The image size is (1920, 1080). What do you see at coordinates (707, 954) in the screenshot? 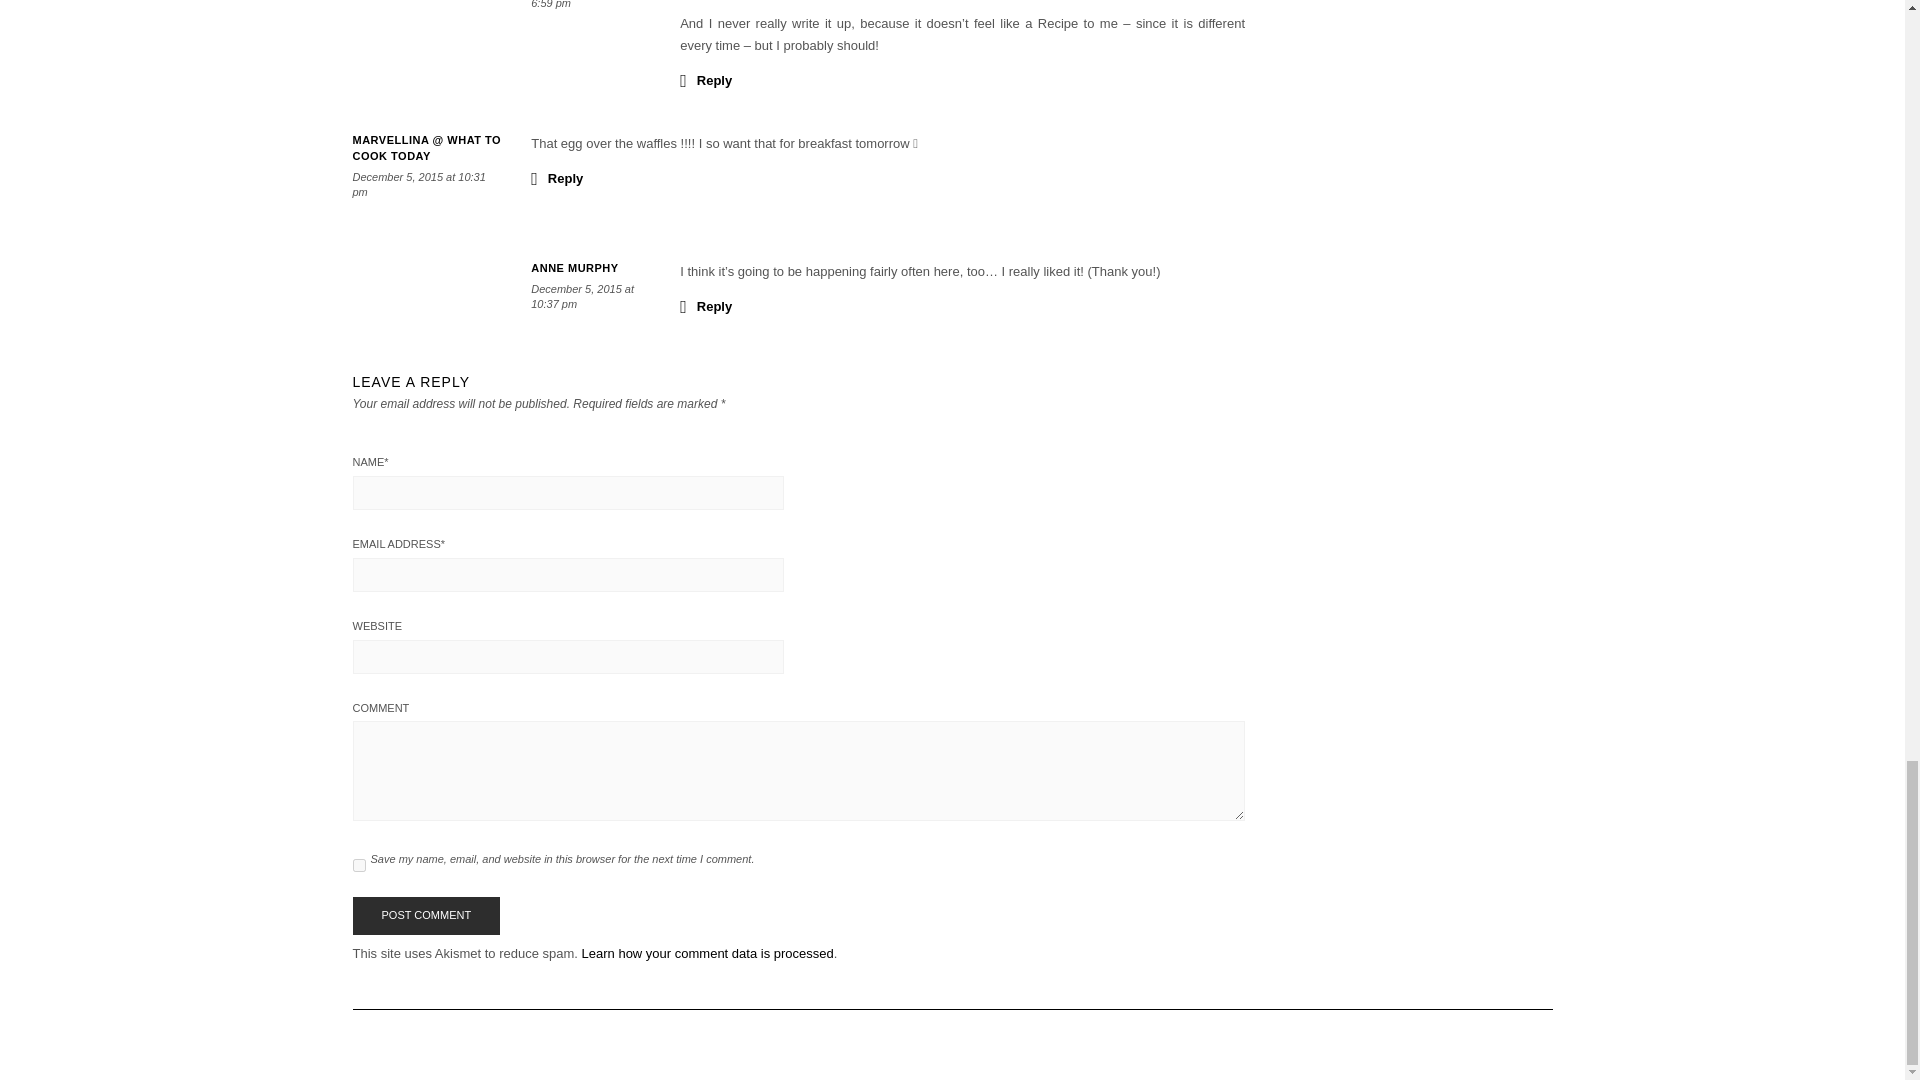
I see `Learn how your comment data is processed` at bounding box center [707, 954].